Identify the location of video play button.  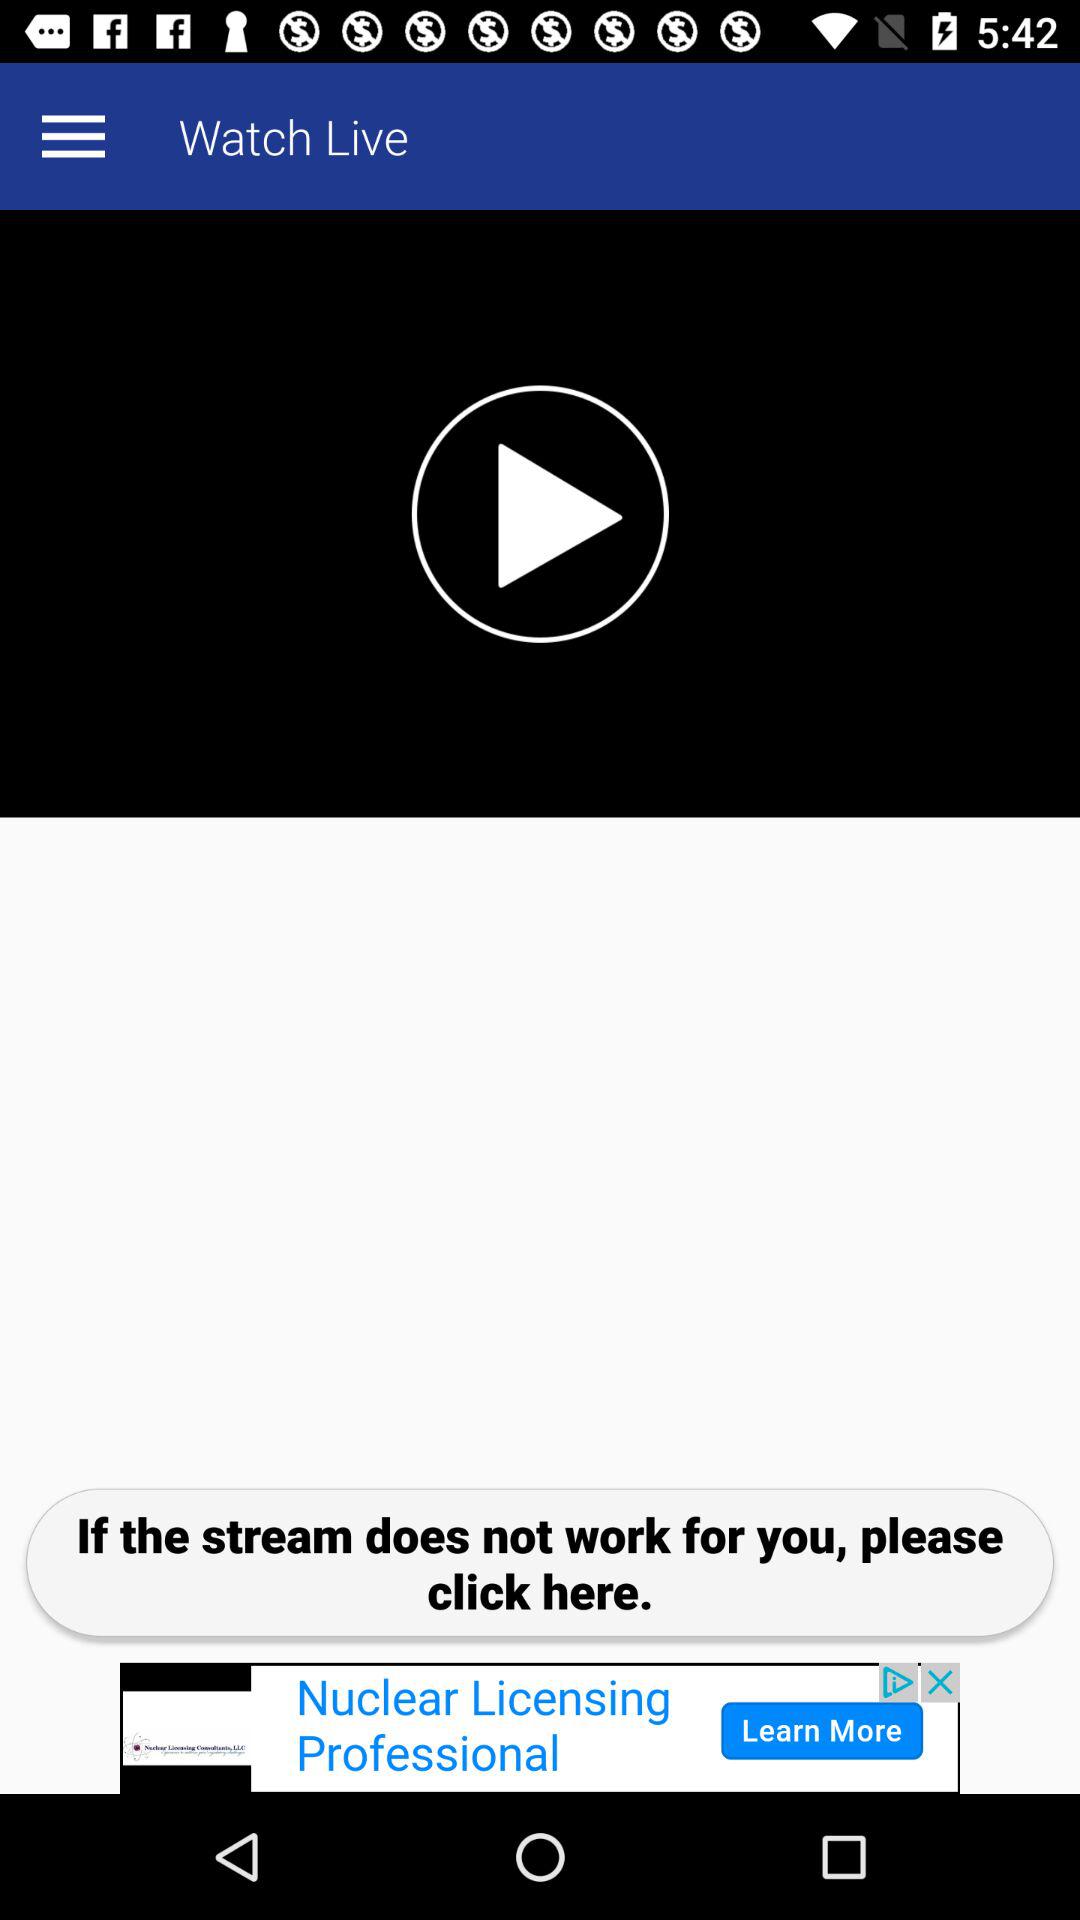
(540, 514).